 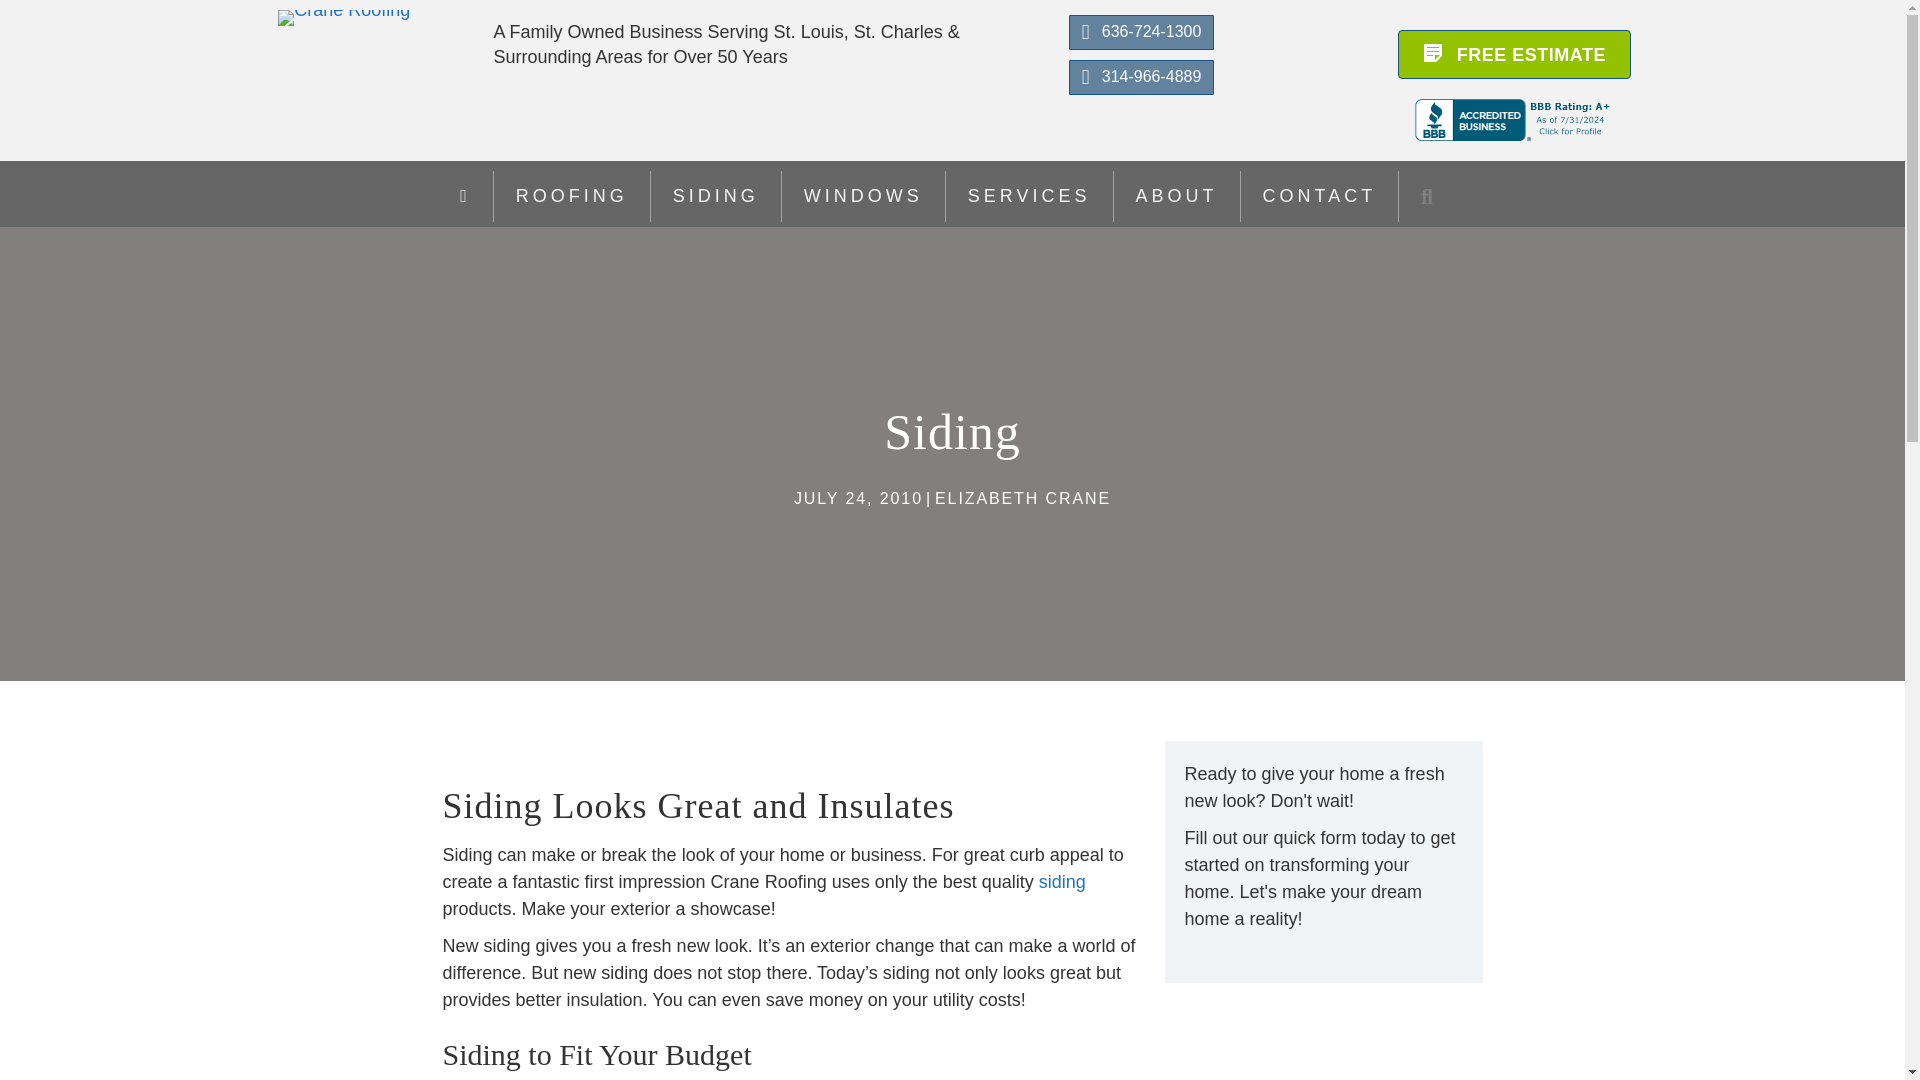 What do you see at coordinates (716, 196) in the screenshot?
I see `SIDING` at bounding box center [716, 196].